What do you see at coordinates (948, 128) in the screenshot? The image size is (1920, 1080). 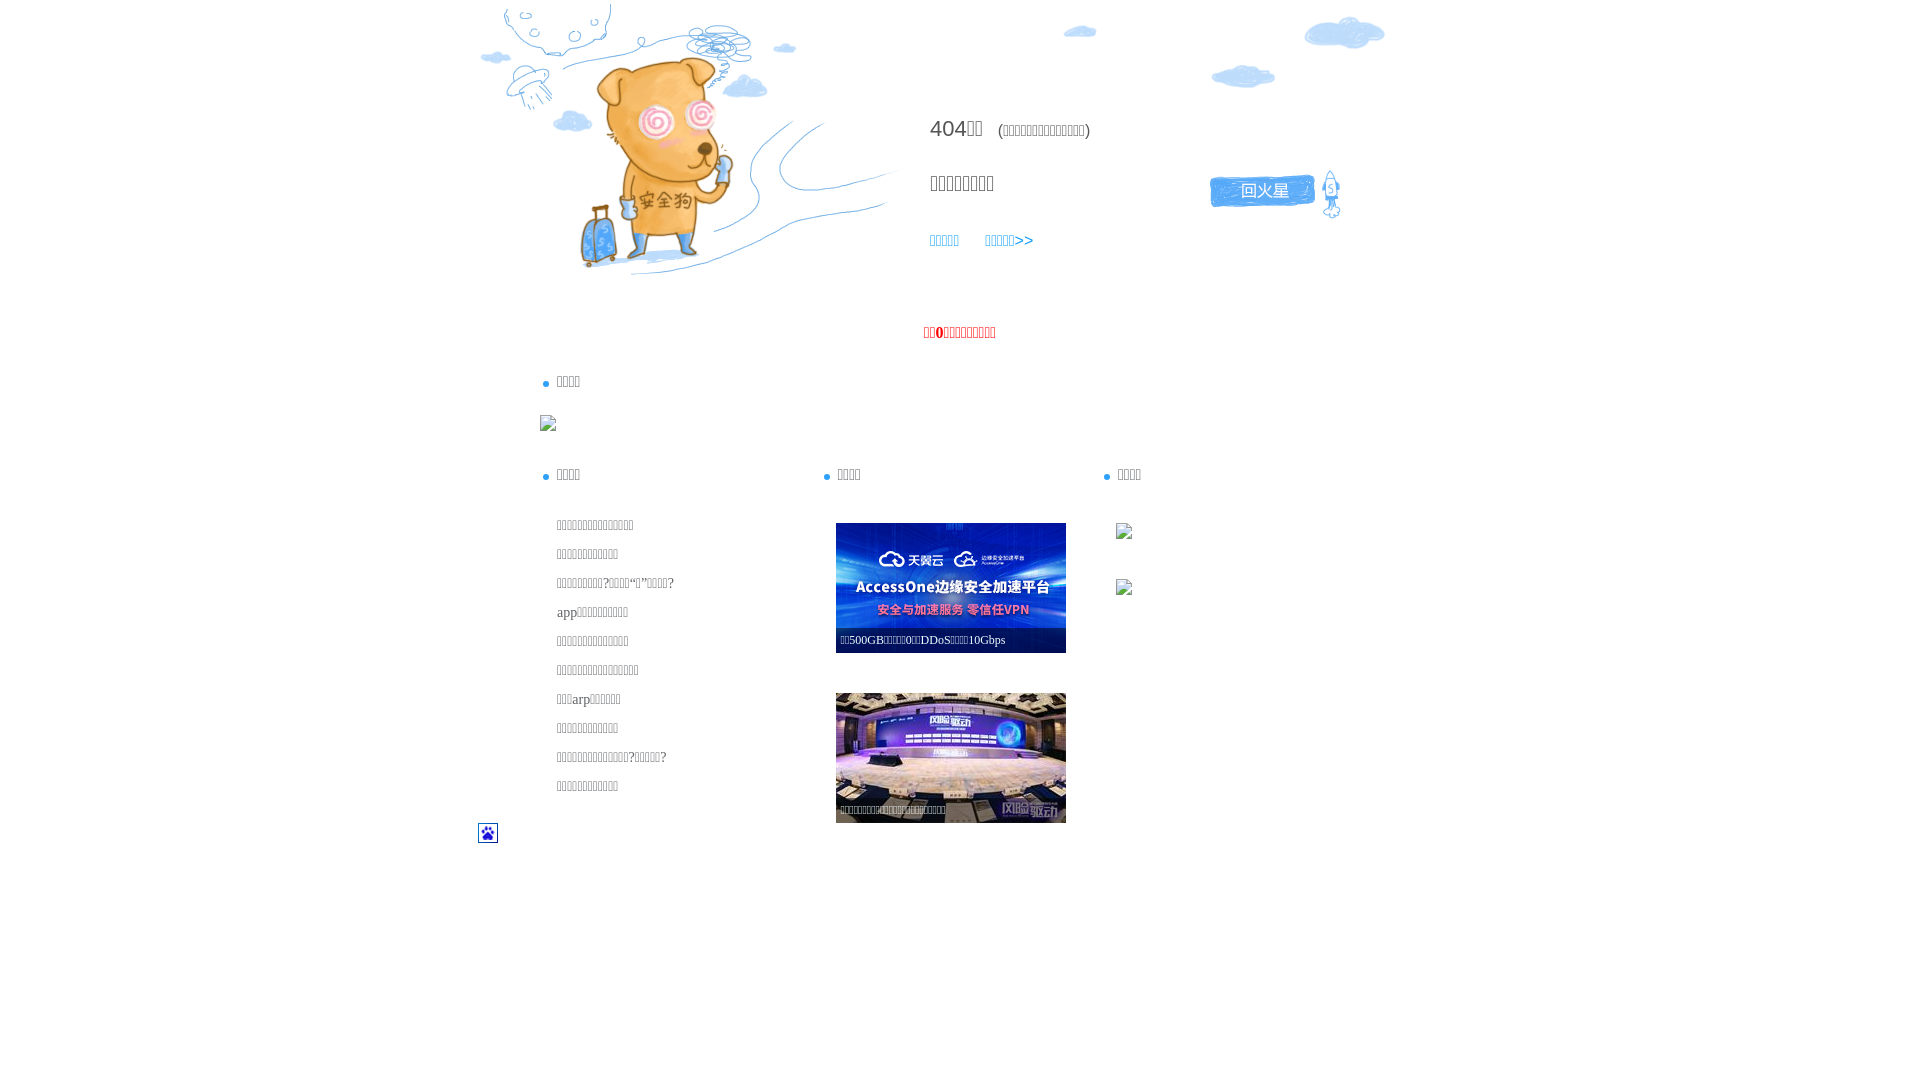 I see `404` at bounding box center [948, 128].